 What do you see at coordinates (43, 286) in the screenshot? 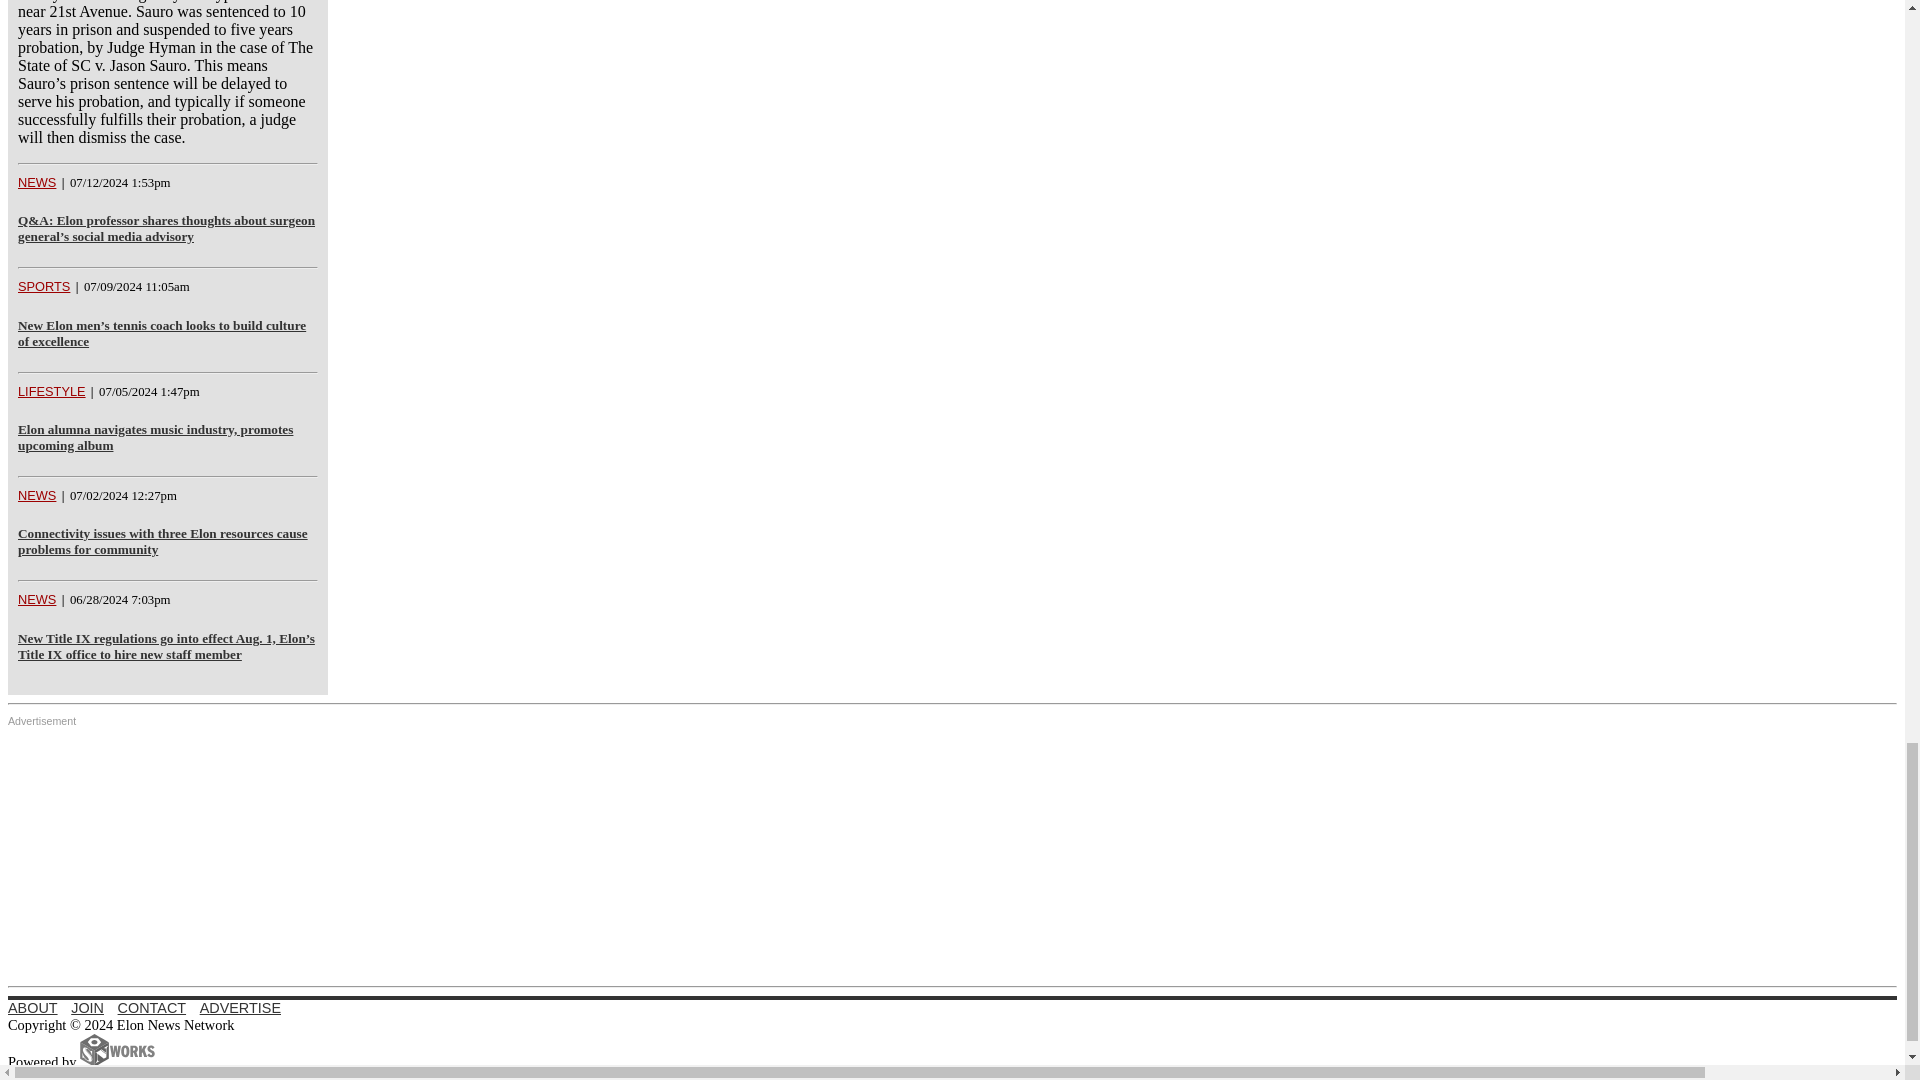
I see `SPORTS` at bounding box center [43, 286].